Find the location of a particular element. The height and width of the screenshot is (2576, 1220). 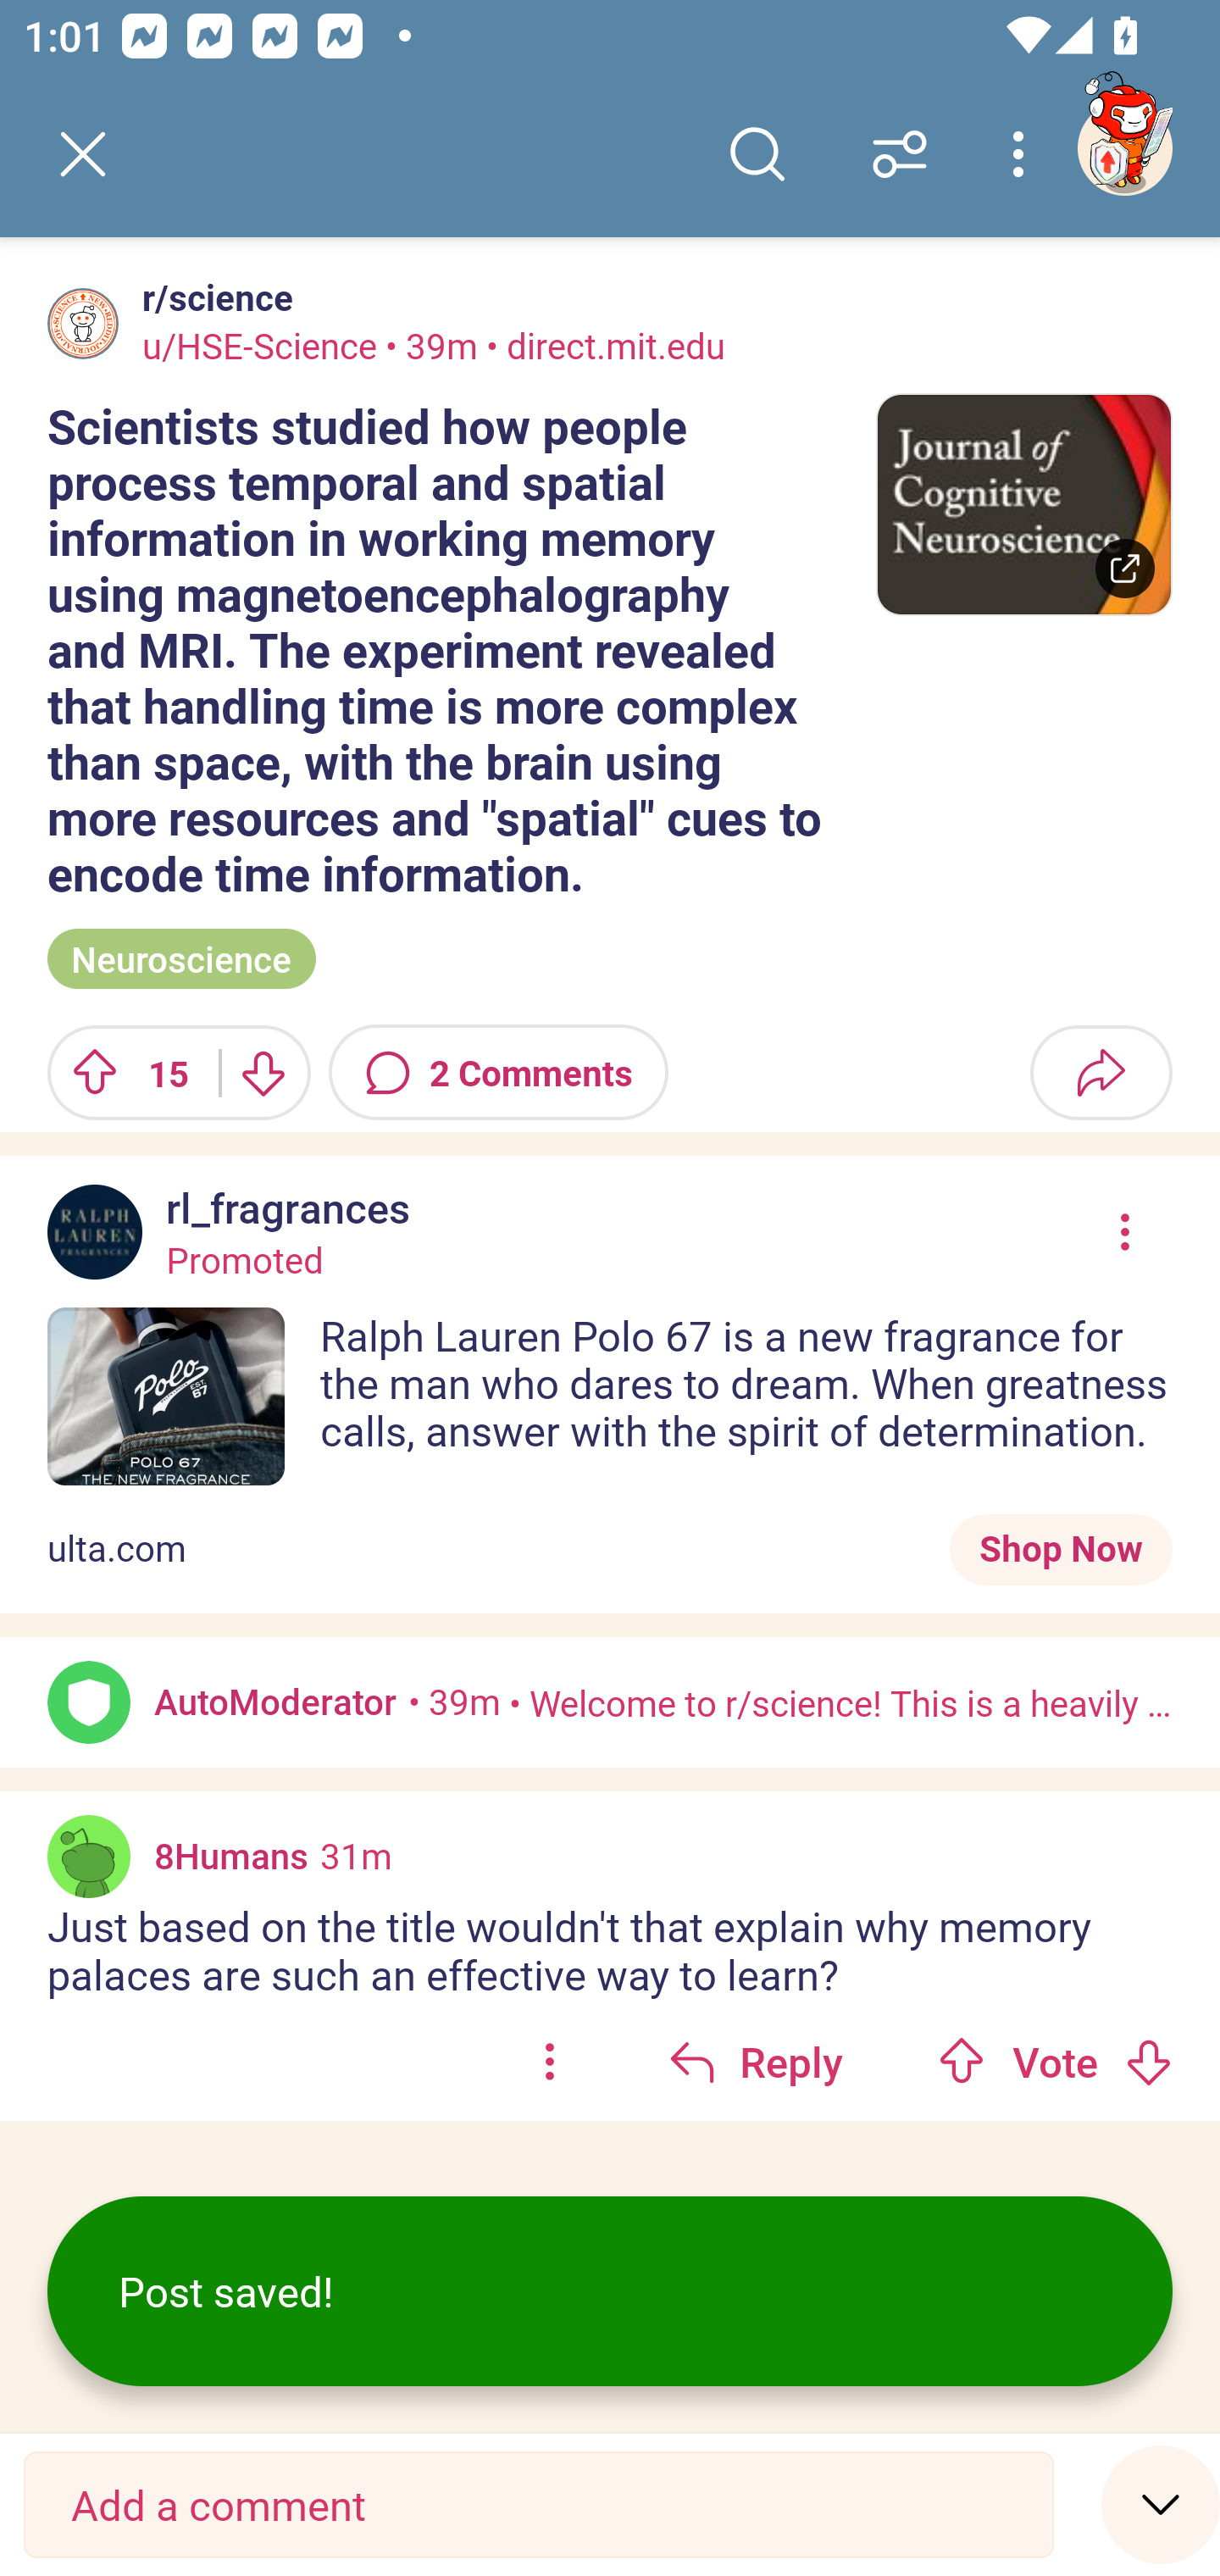

Share is located at coordinates (1101, 1071).